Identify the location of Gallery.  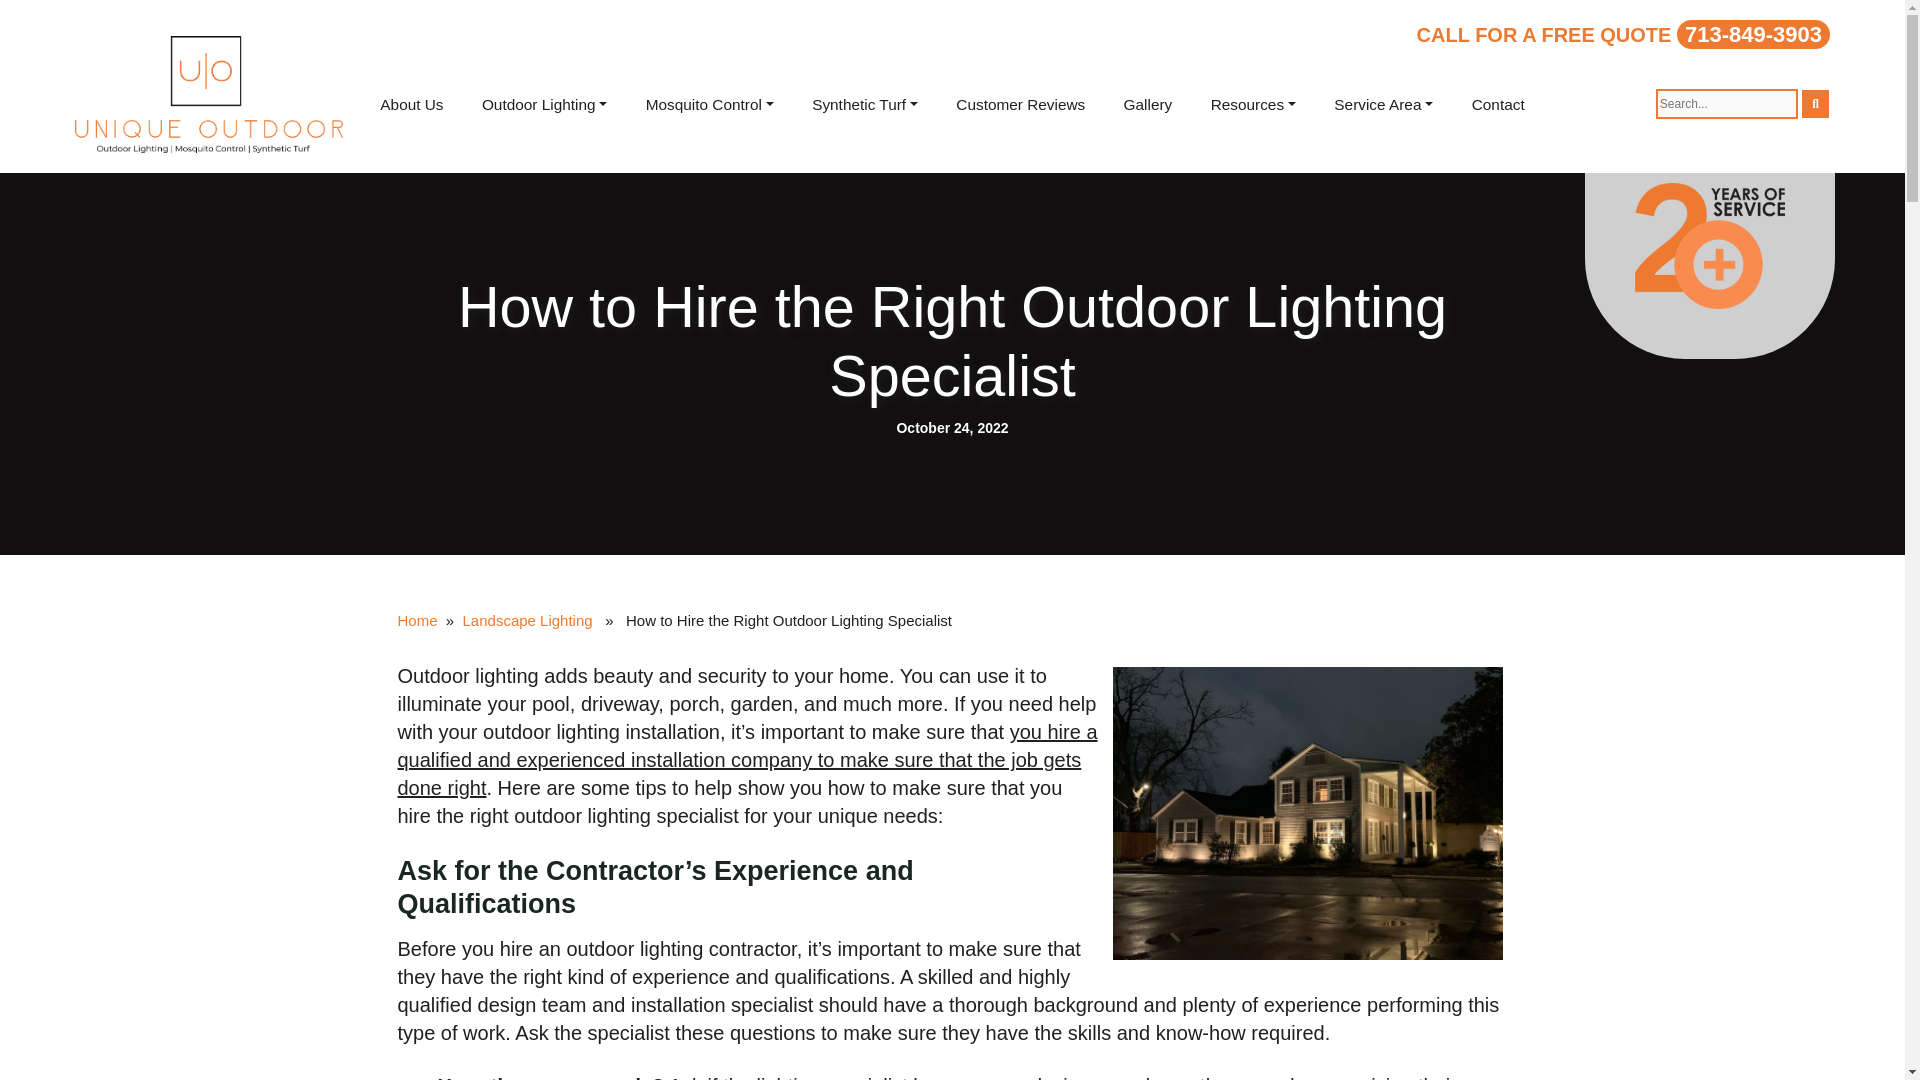
(1147, 104).